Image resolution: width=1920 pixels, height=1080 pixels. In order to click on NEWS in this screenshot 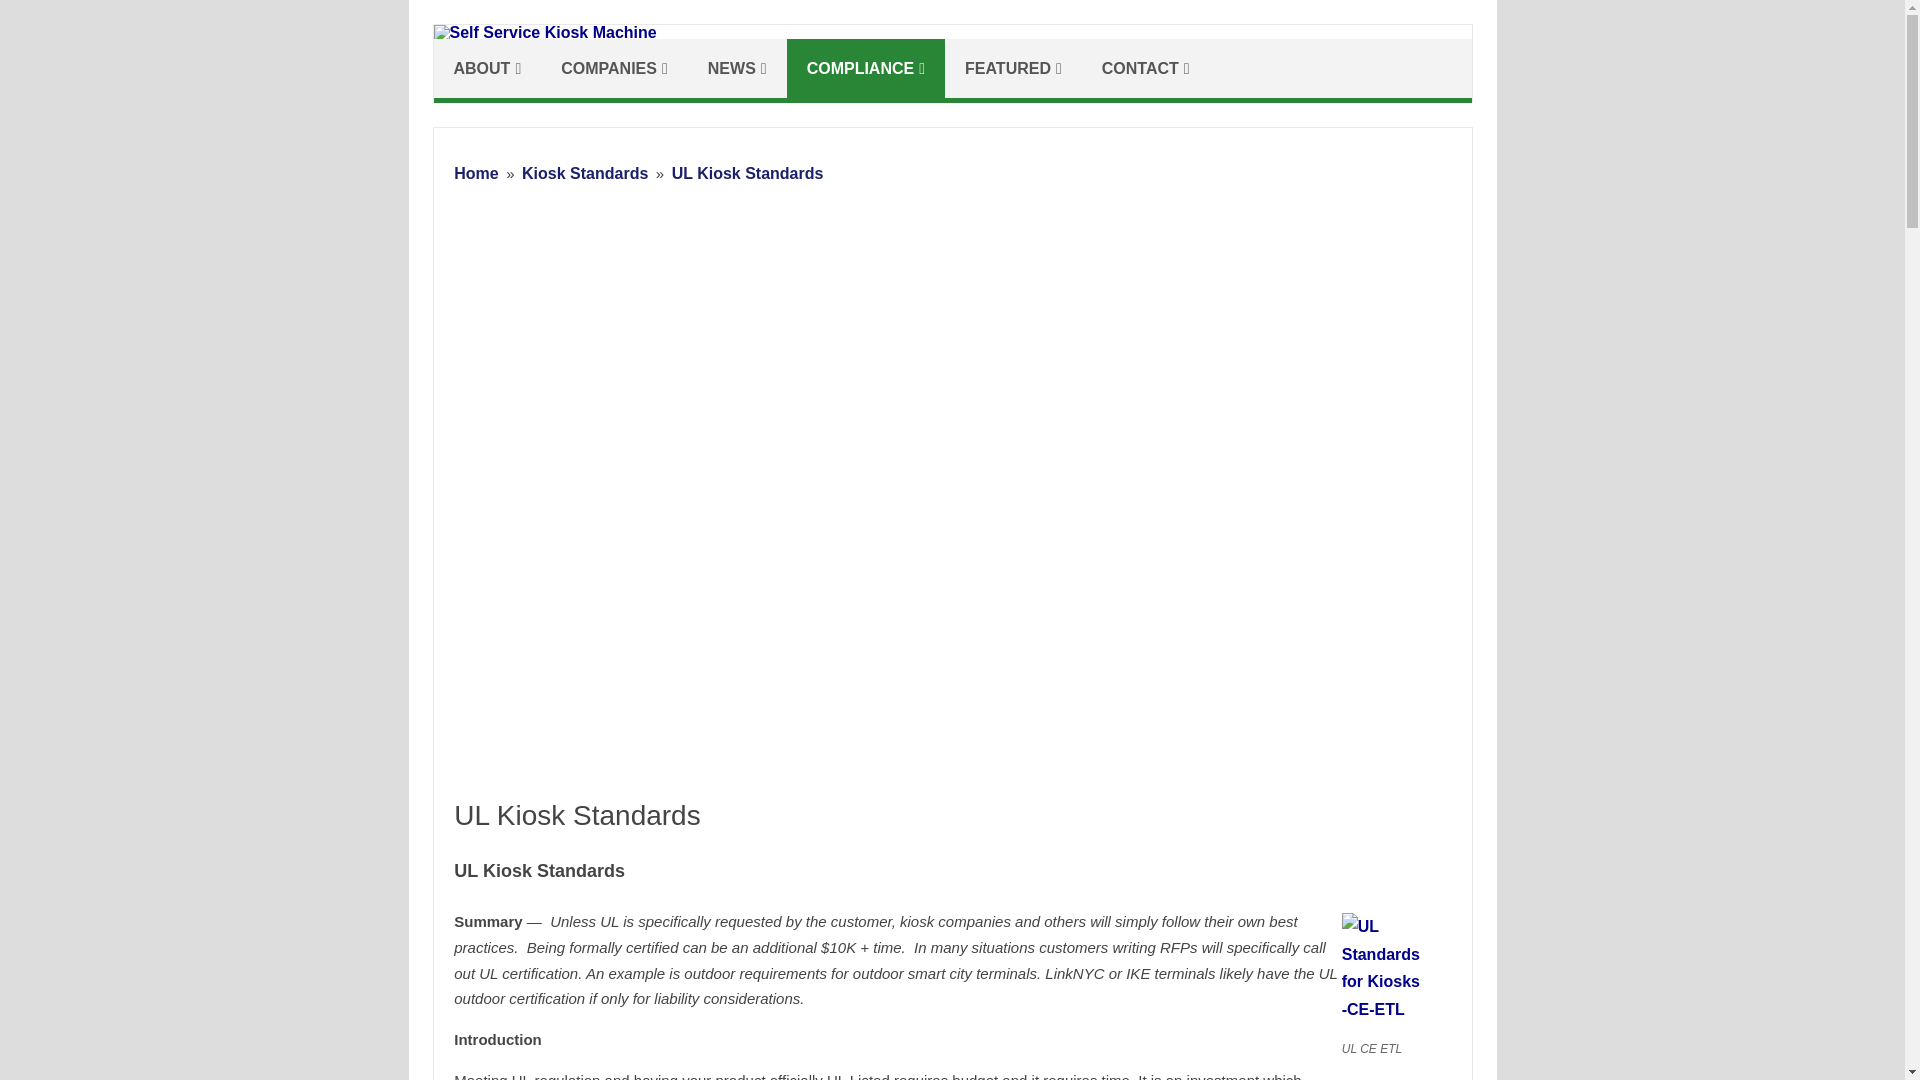, I will do `click(737, 68)`.